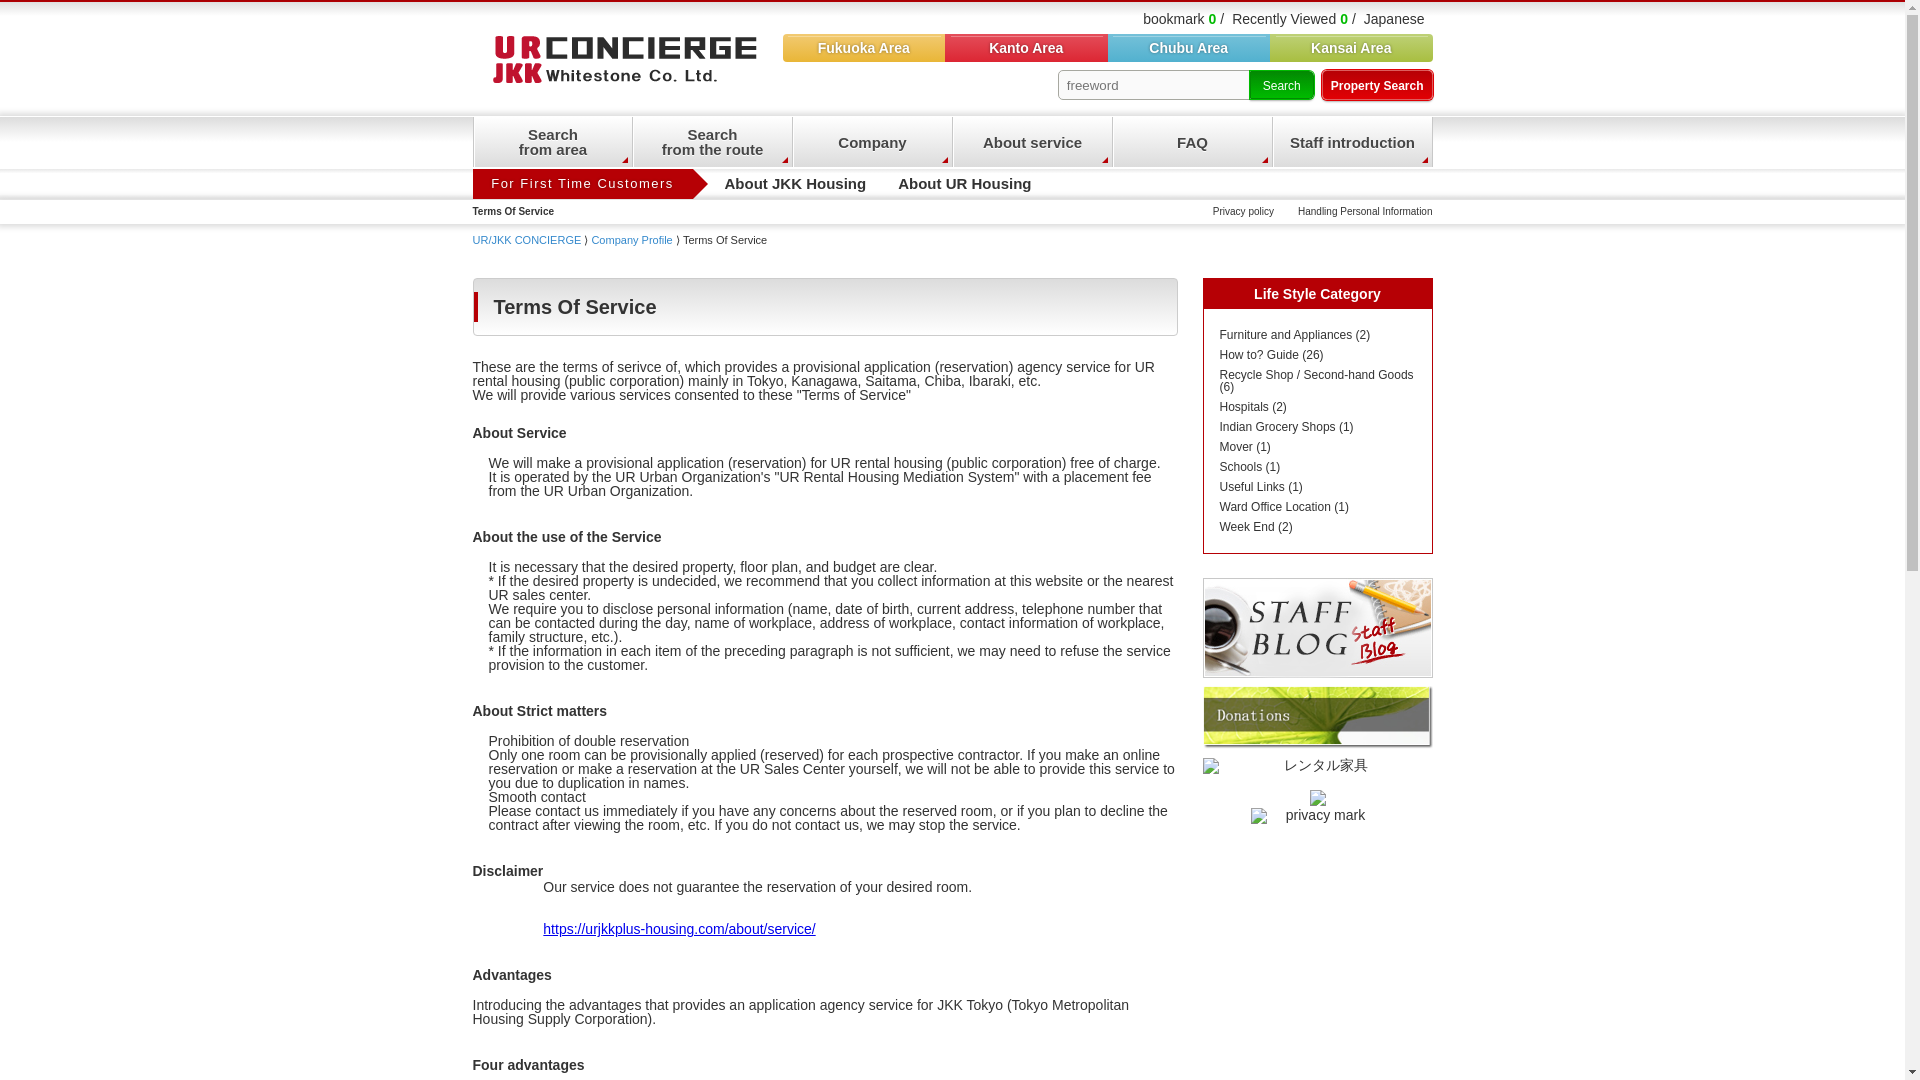 This screenshot has height=1080, width=1920. I want to click on Japanese, so click(1398, 18).